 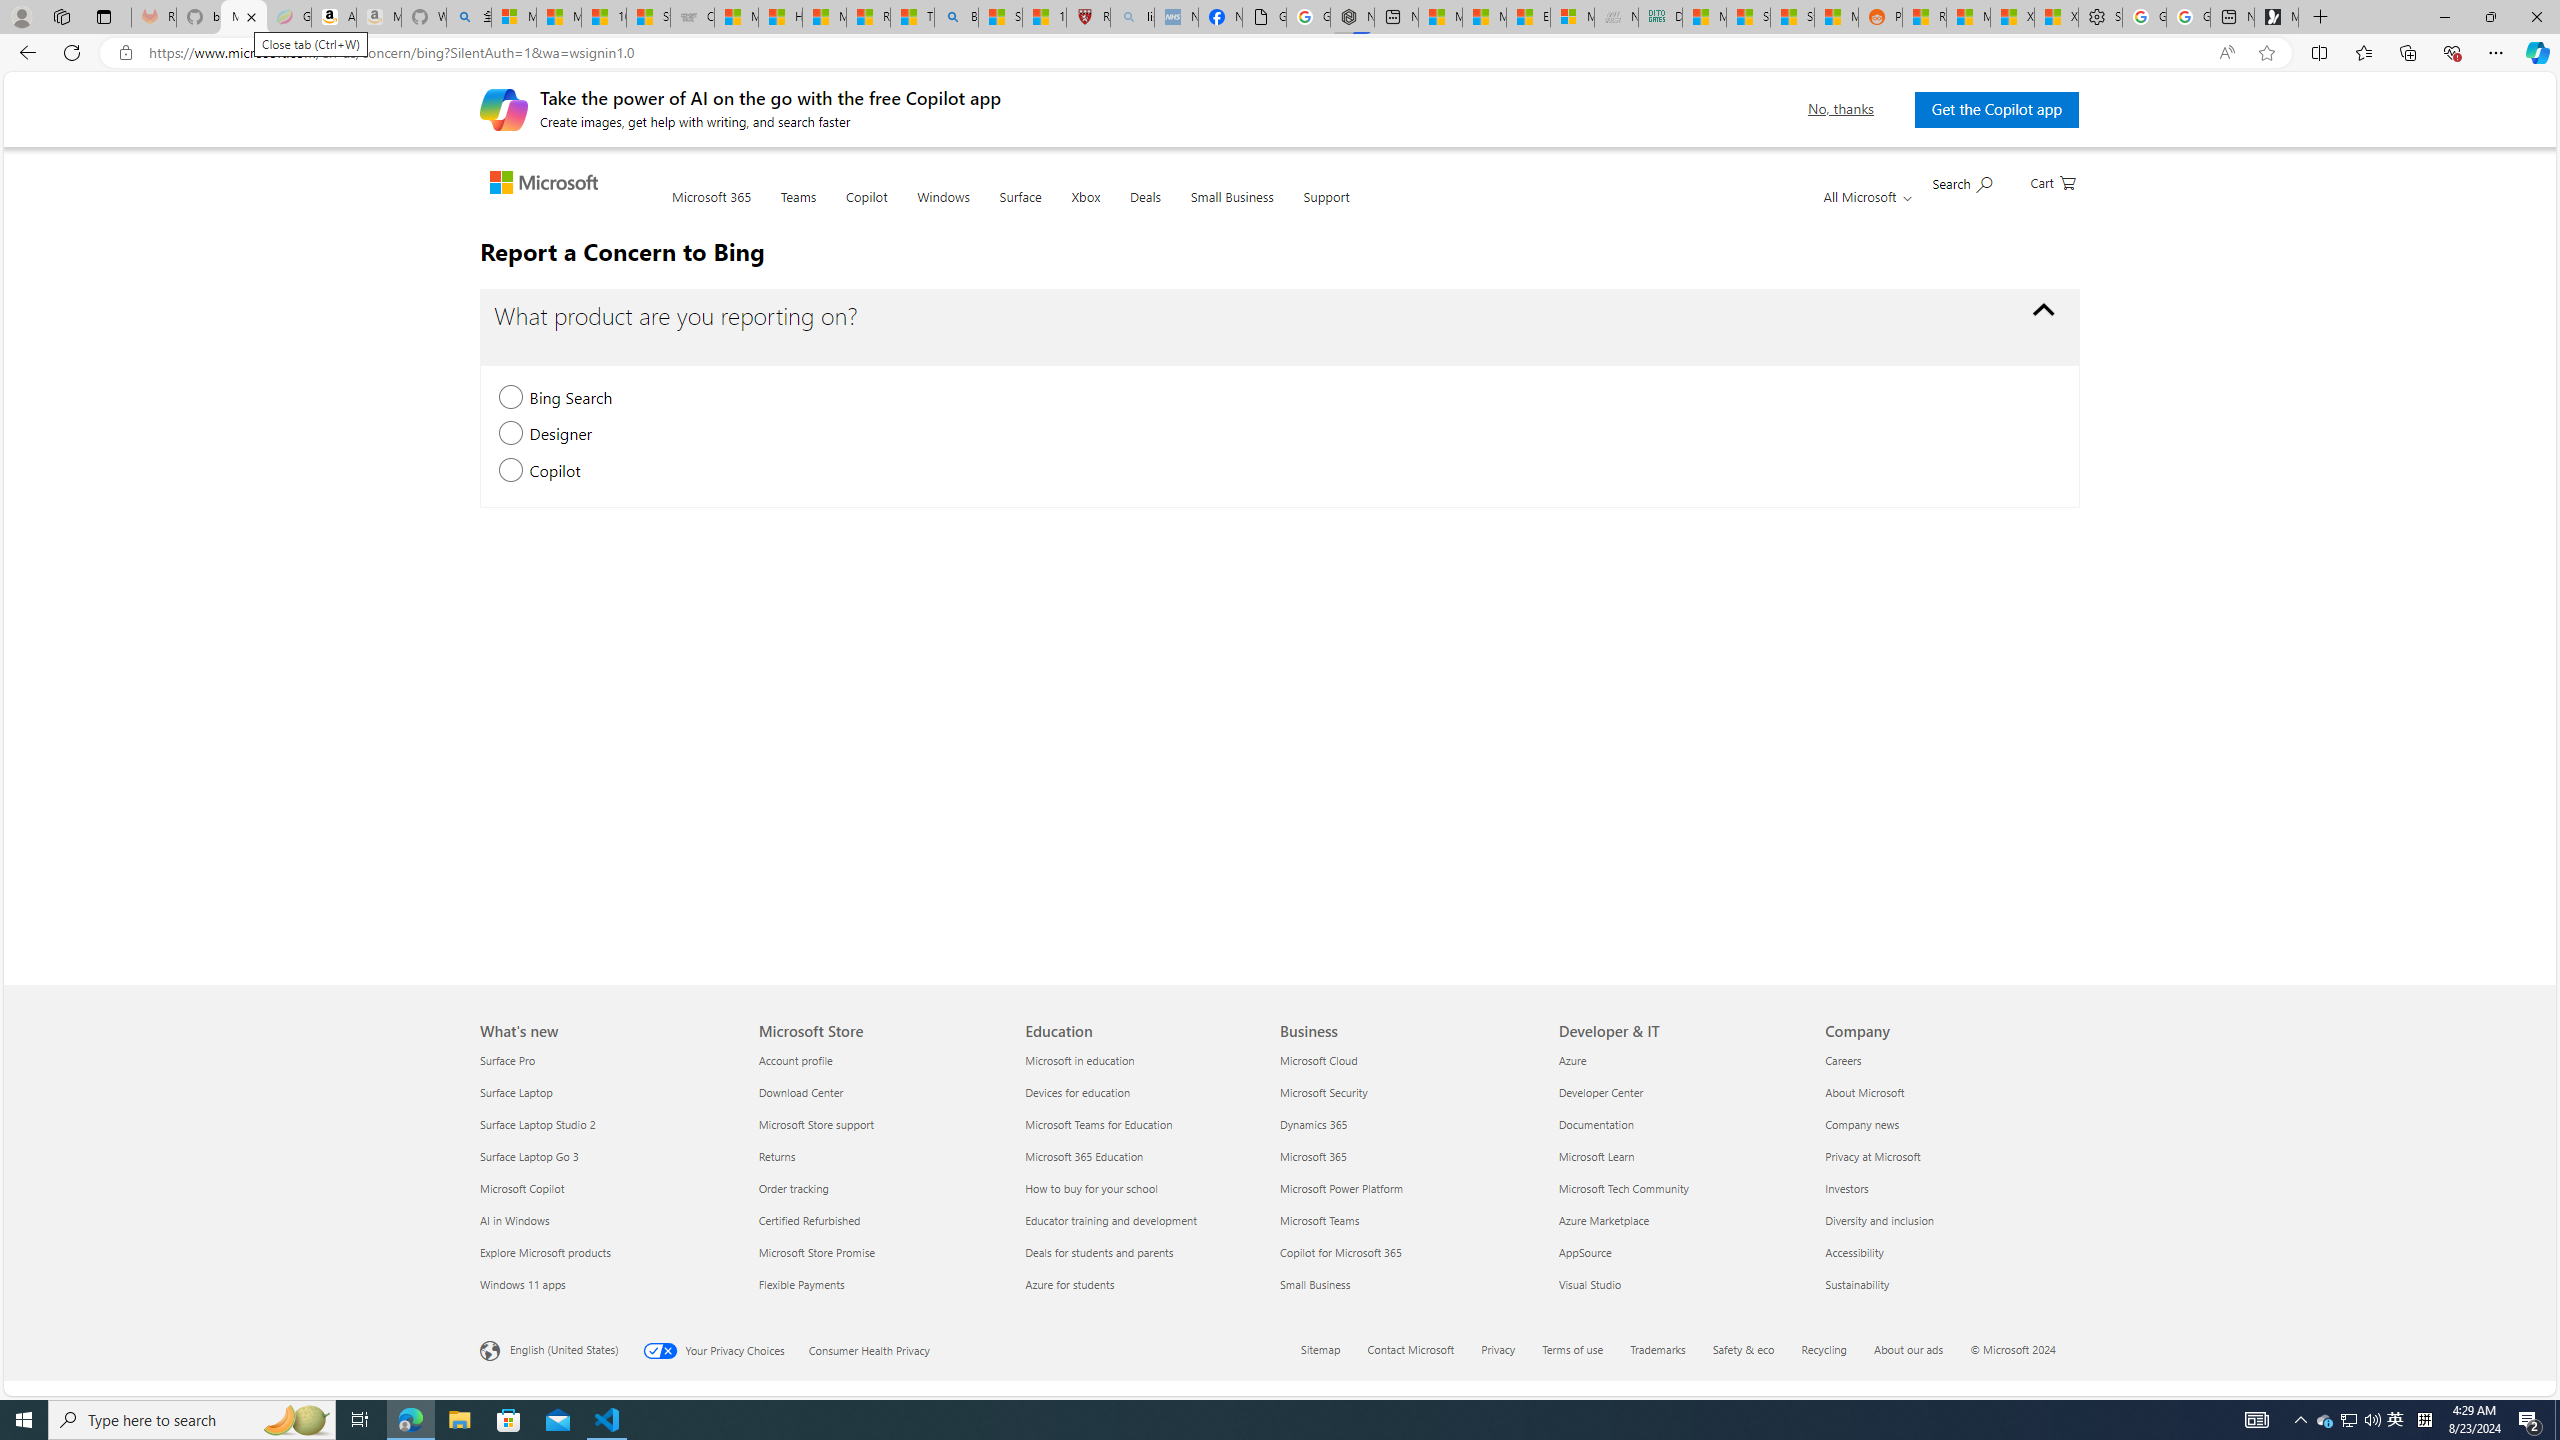 What do you see at coordinates (1946, 1124) in the screenshot?
I see `Company news` at bounding box center [1946, 1124].